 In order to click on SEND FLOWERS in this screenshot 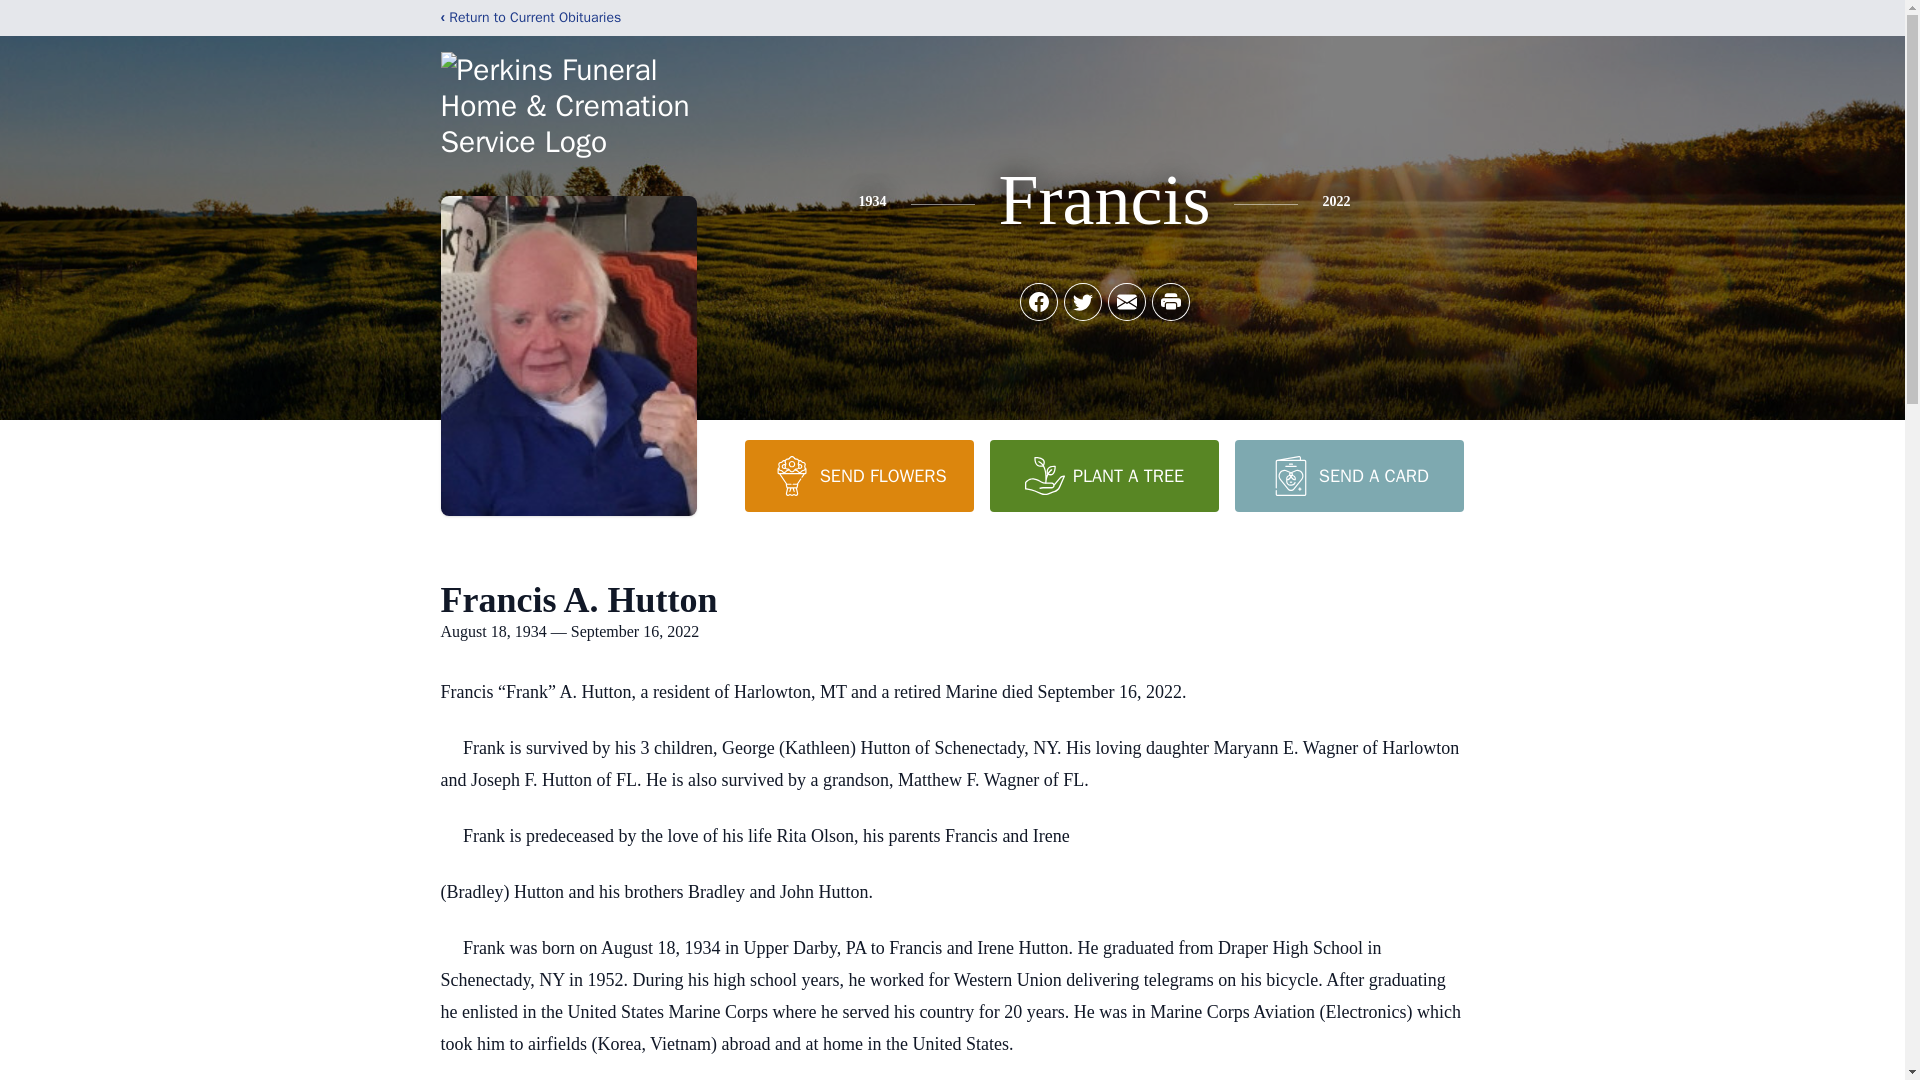, I will do `click(858, 475)`.